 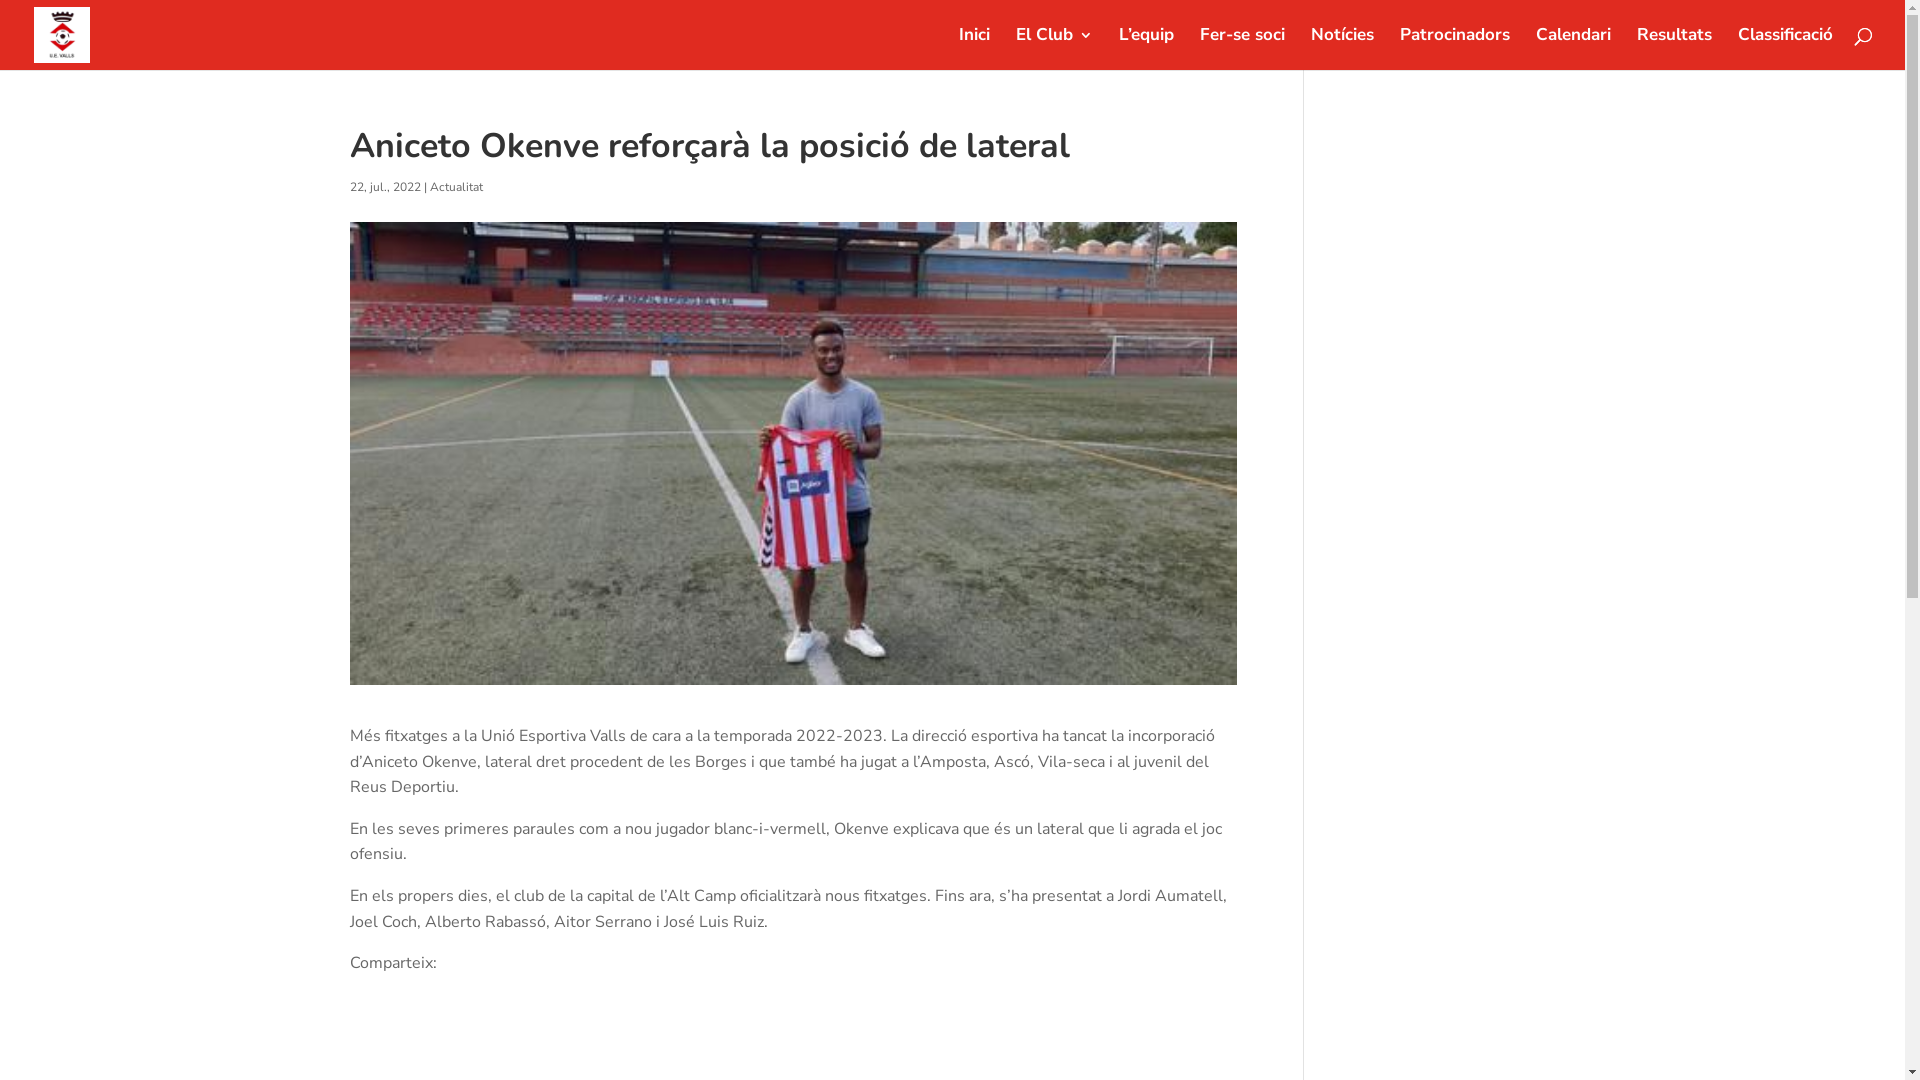 What do you see at coordinates (1455, 49) in the screenshot?
I see `Patrocinadors` at bounding box center [1455, 49].